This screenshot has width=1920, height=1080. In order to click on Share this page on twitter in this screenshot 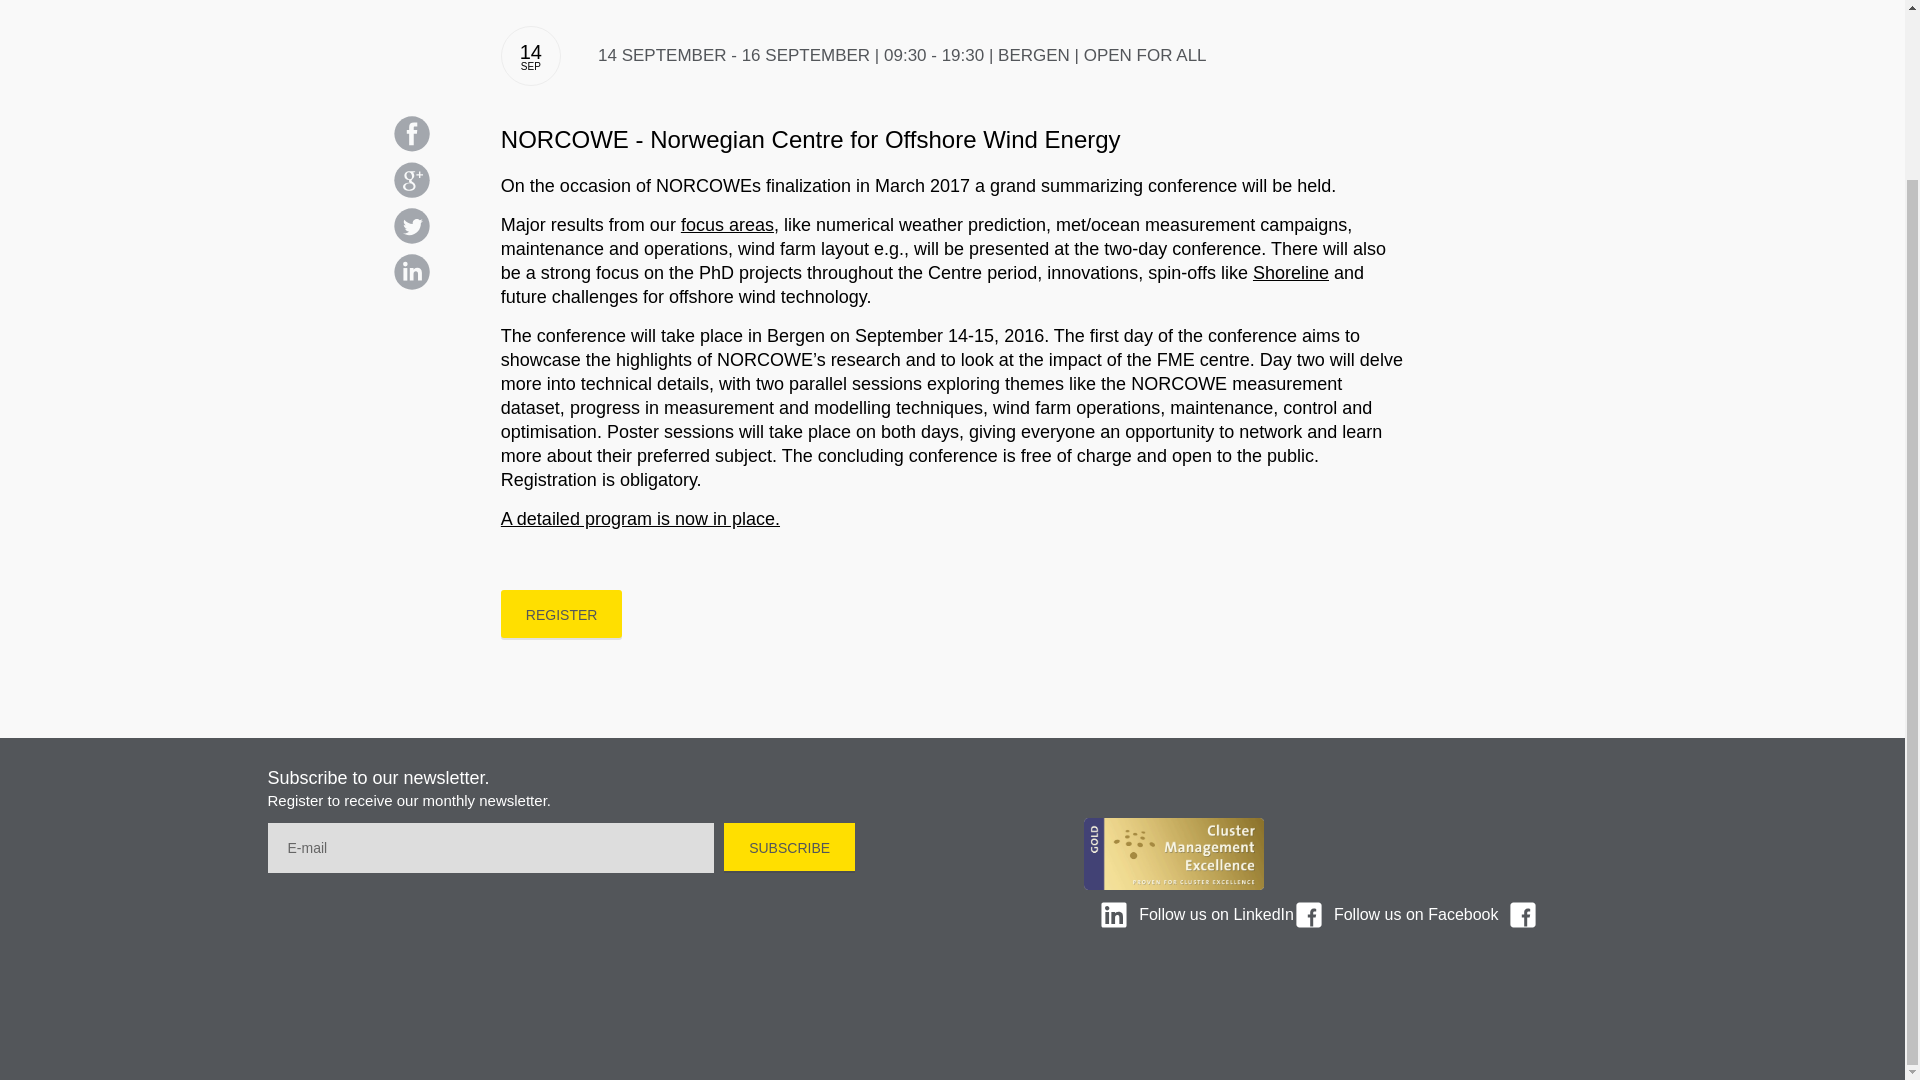, I will do `click(412, 226)`.